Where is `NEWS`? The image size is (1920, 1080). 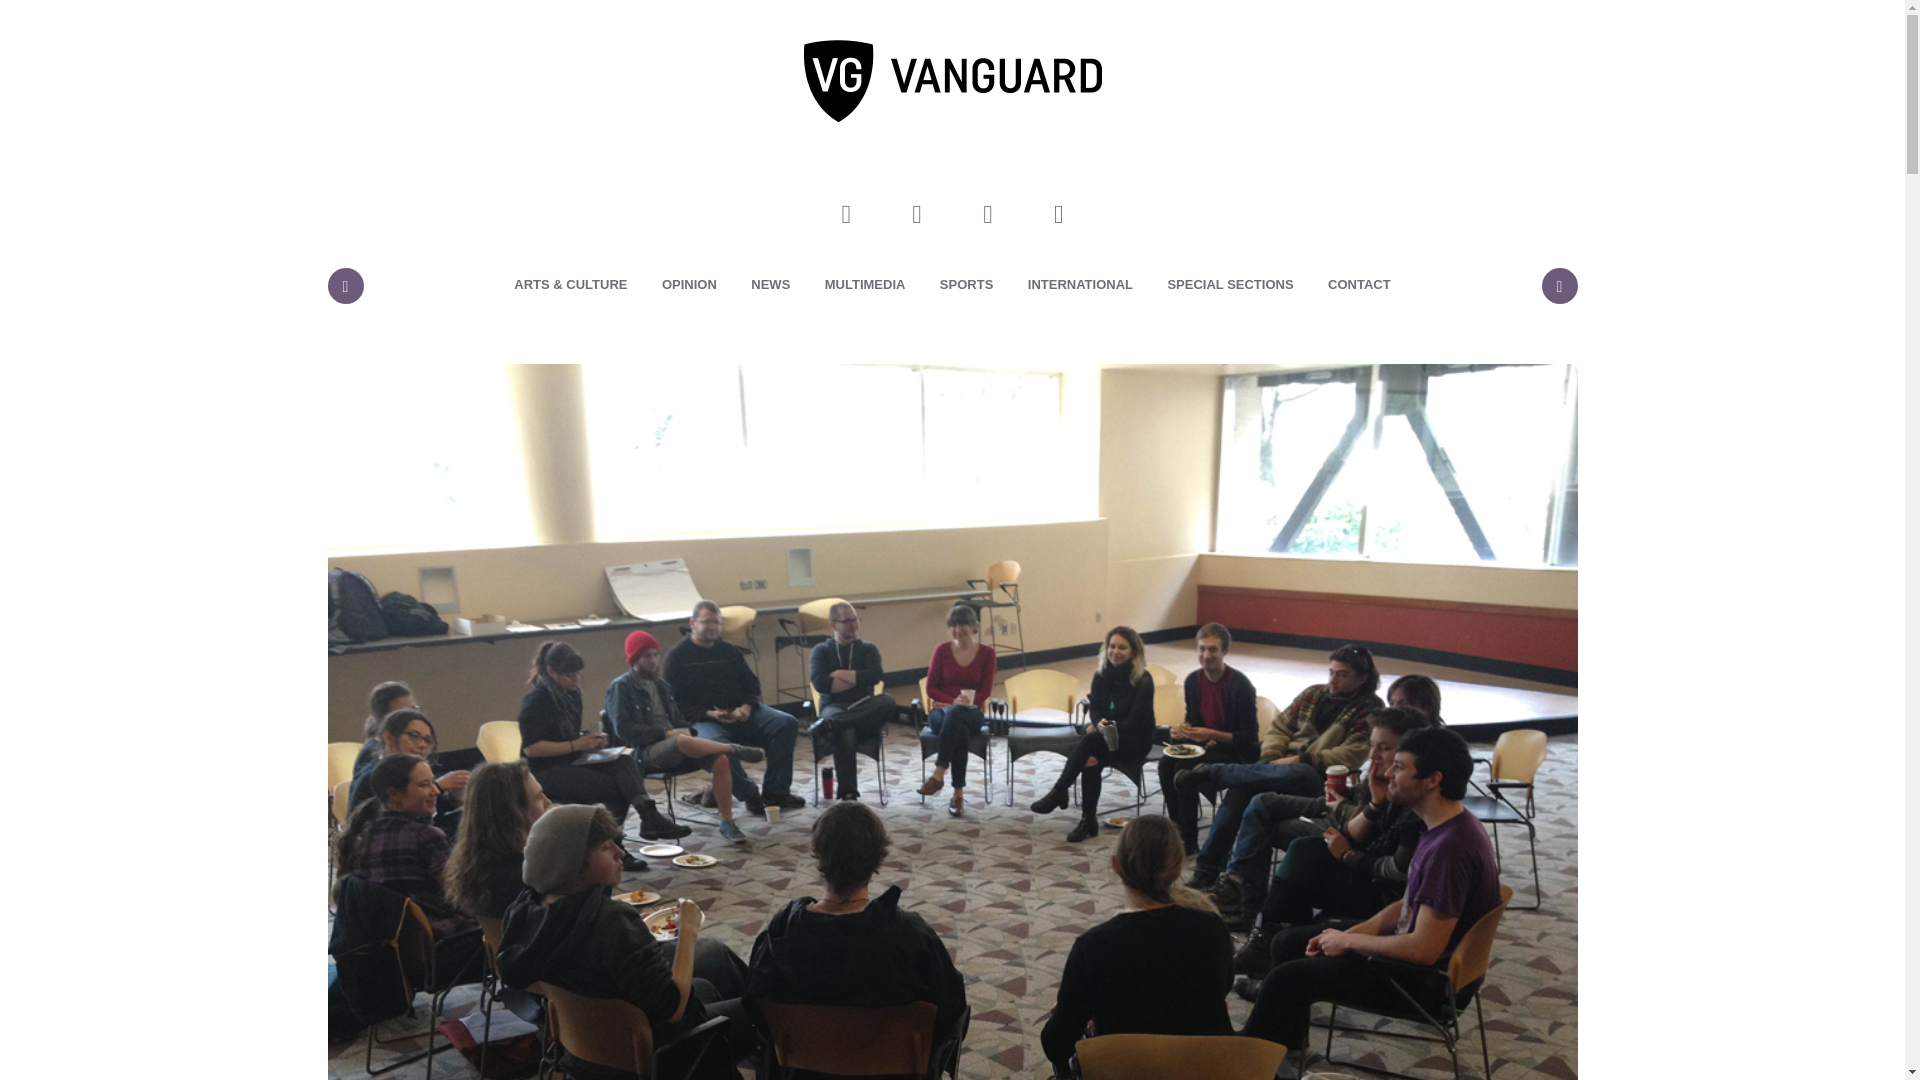
NEWS is located at coordinates (770, 285).